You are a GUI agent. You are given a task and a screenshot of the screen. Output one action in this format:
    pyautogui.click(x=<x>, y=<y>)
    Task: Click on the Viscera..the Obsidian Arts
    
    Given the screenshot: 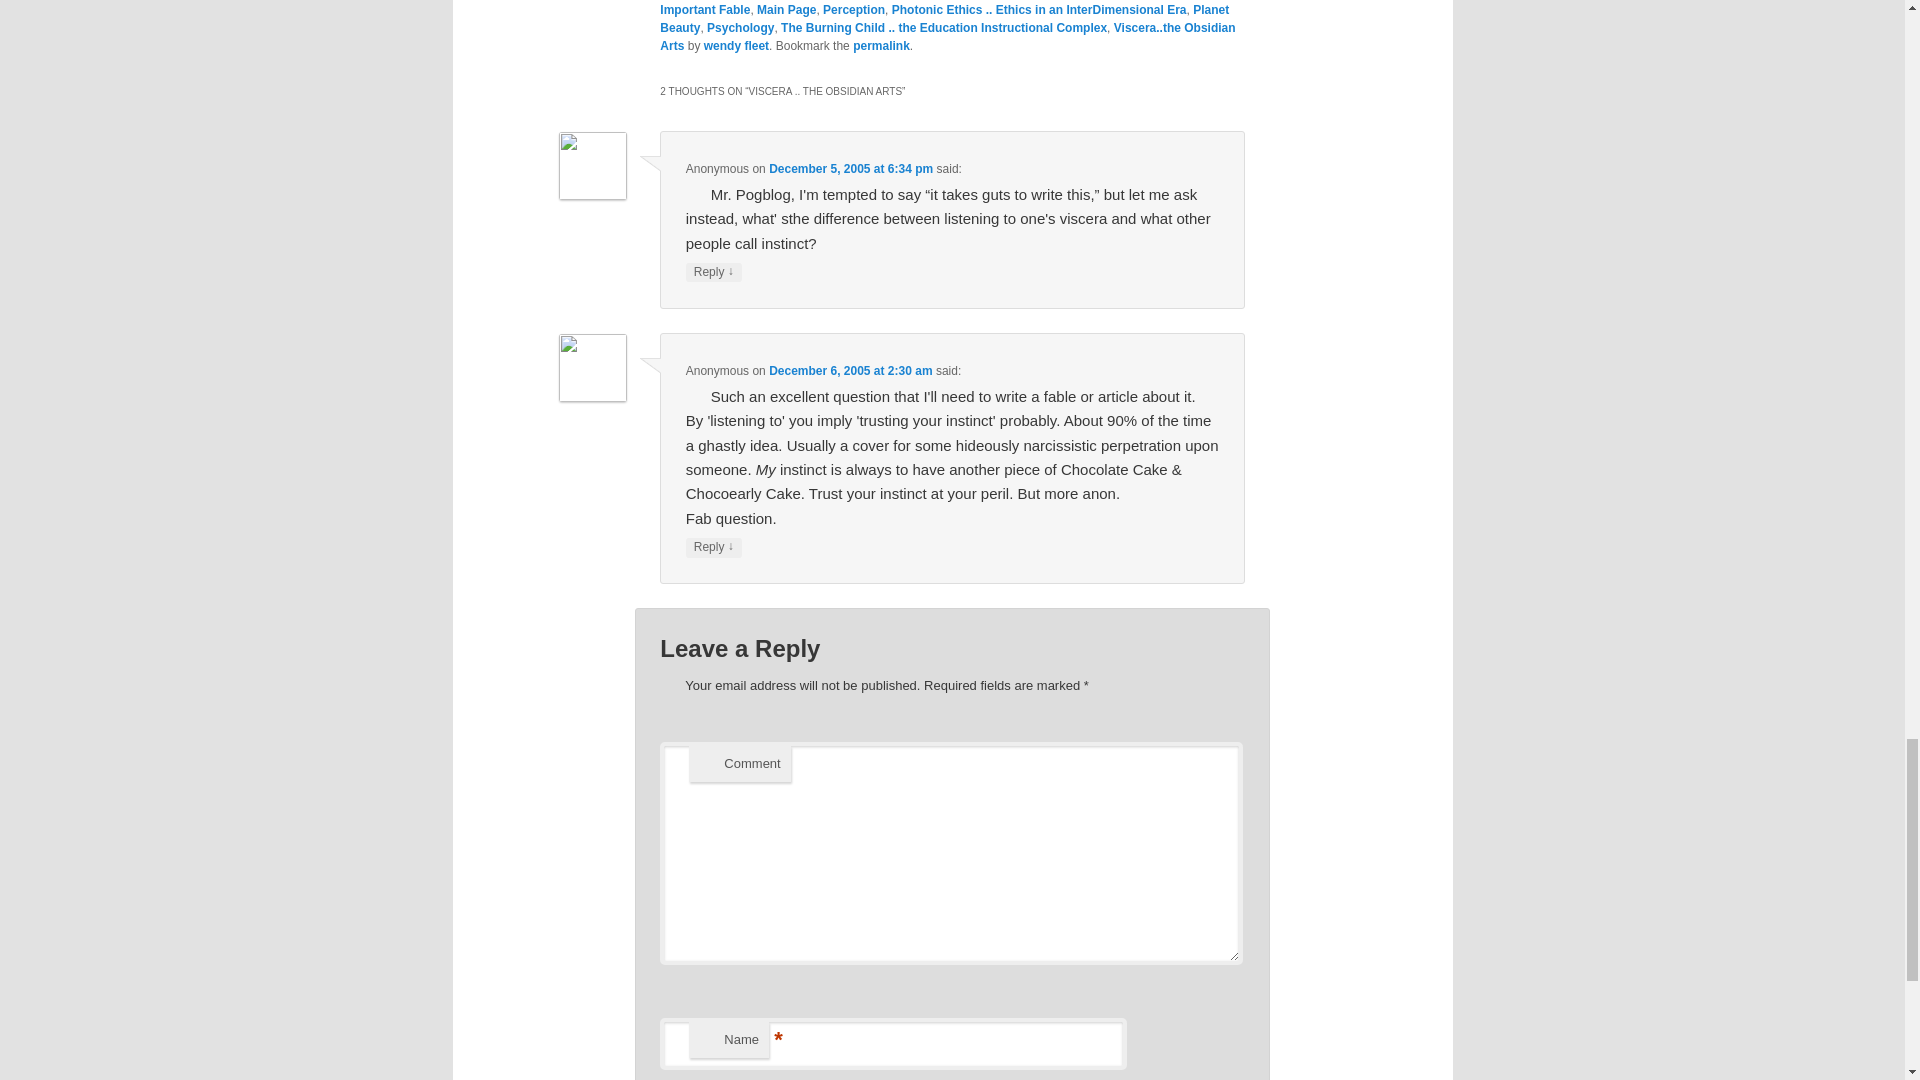 What is the action you would take?
    pyautogui.click(x=947, y=36)
    